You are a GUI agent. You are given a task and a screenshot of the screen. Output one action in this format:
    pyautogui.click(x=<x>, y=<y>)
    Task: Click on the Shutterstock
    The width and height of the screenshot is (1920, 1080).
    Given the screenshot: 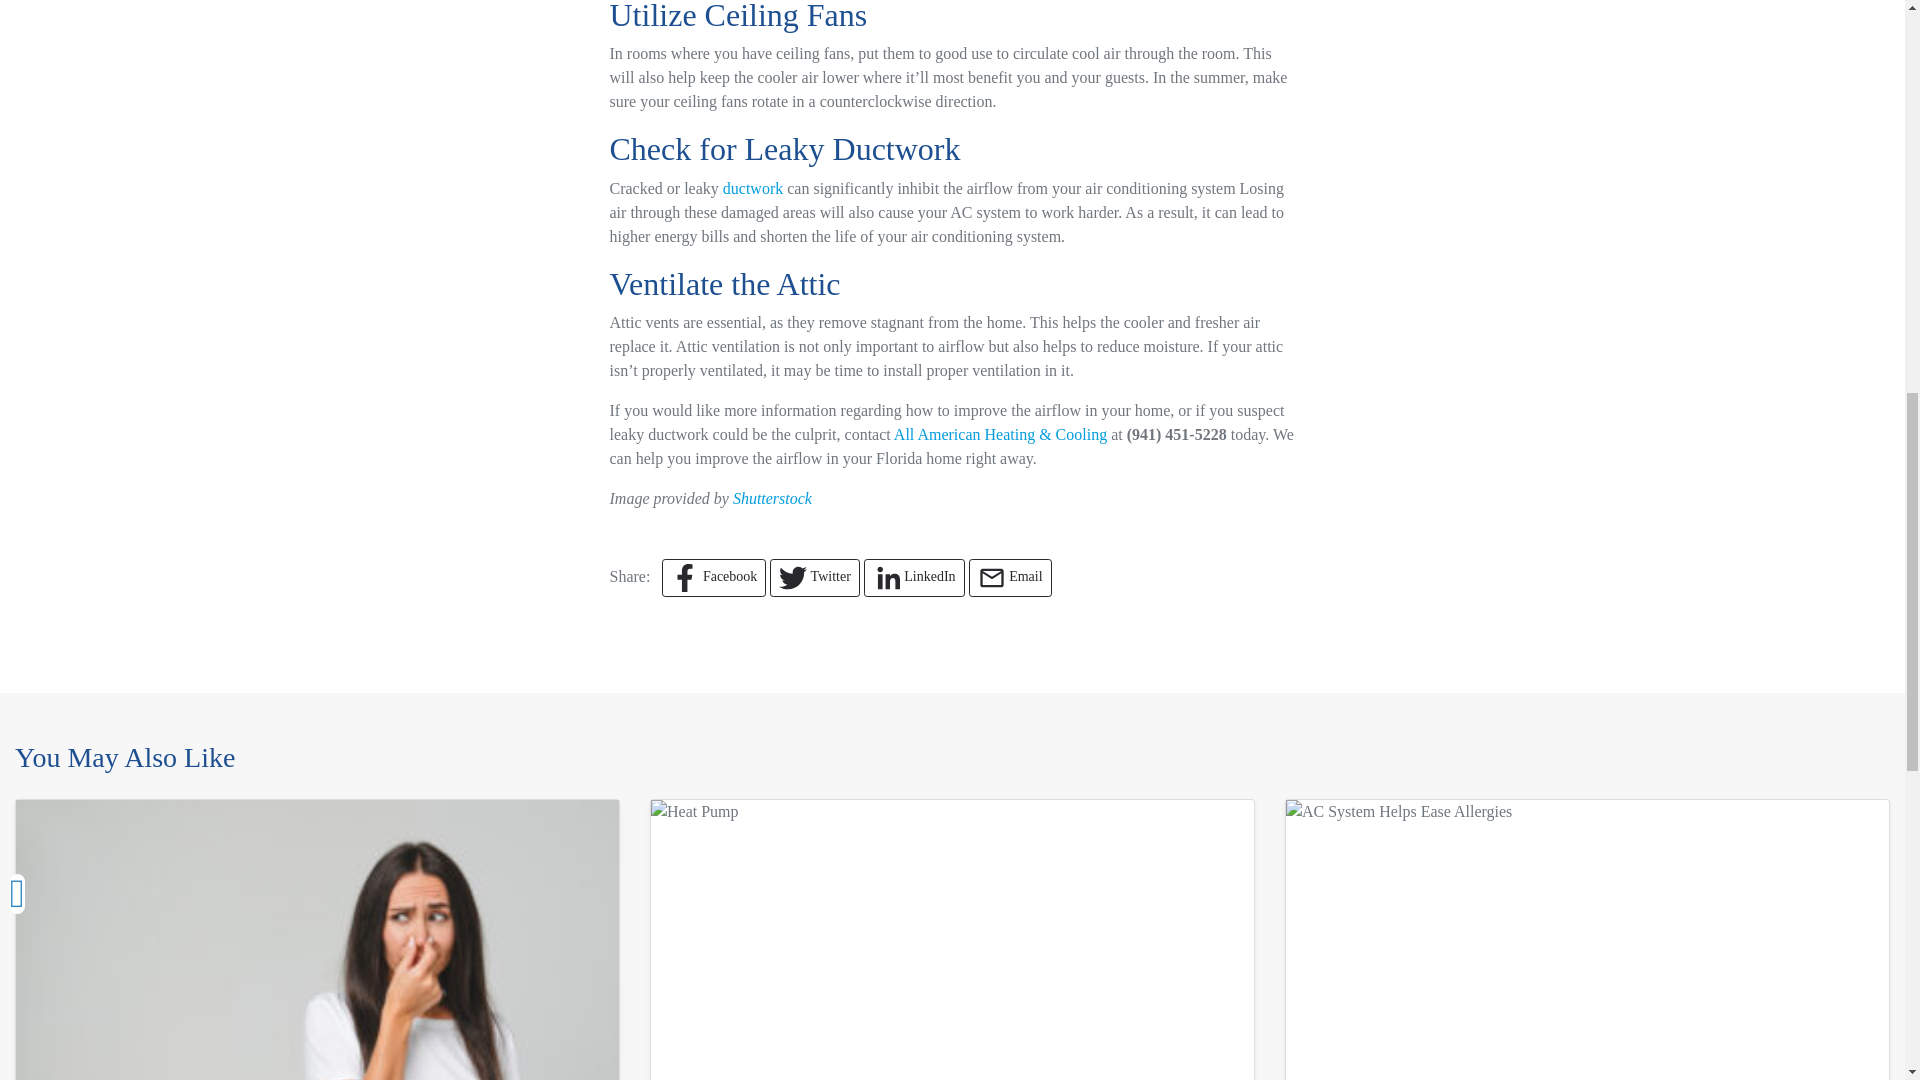 What is the action you would take?
    pyautogui.click(x=772, y=498)
    